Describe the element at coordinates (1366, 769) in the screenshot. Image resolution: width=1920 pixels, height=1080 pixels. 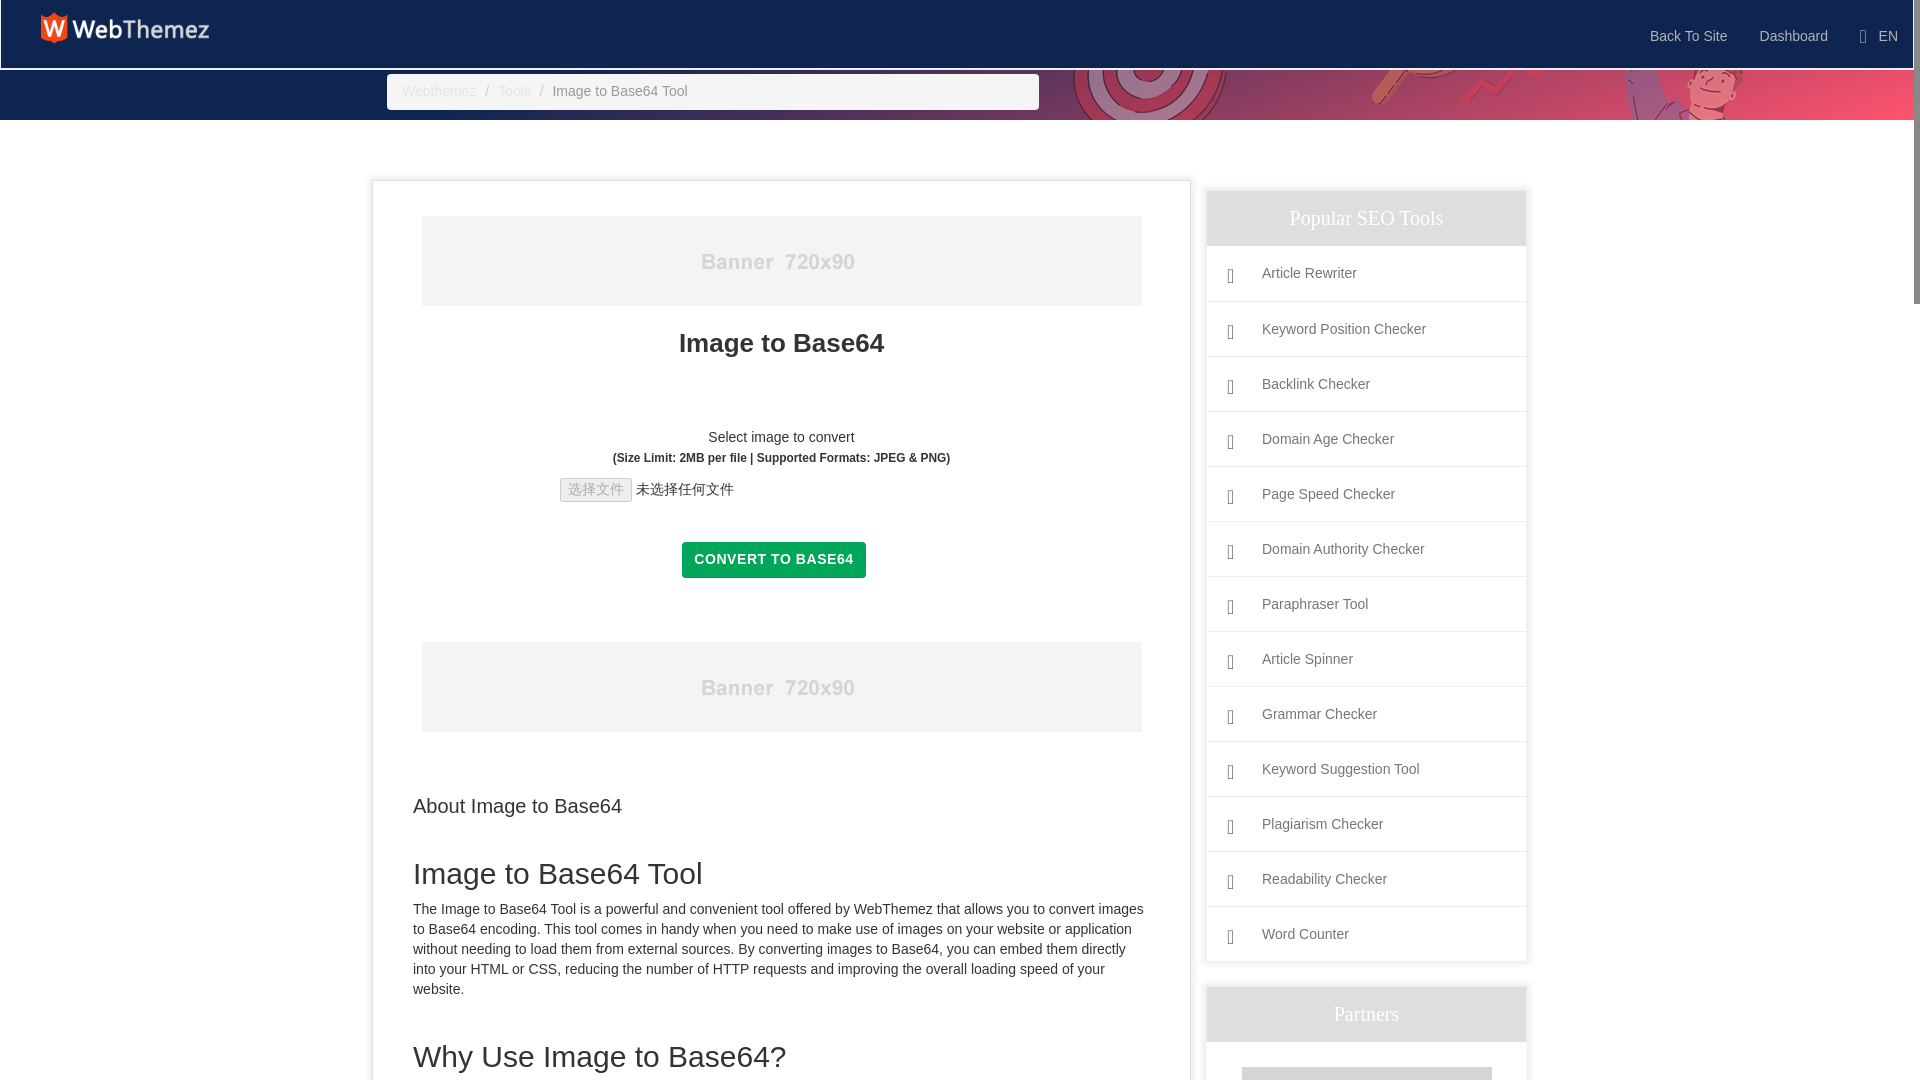
I see `Keyword Suggestion Tool` at that location.